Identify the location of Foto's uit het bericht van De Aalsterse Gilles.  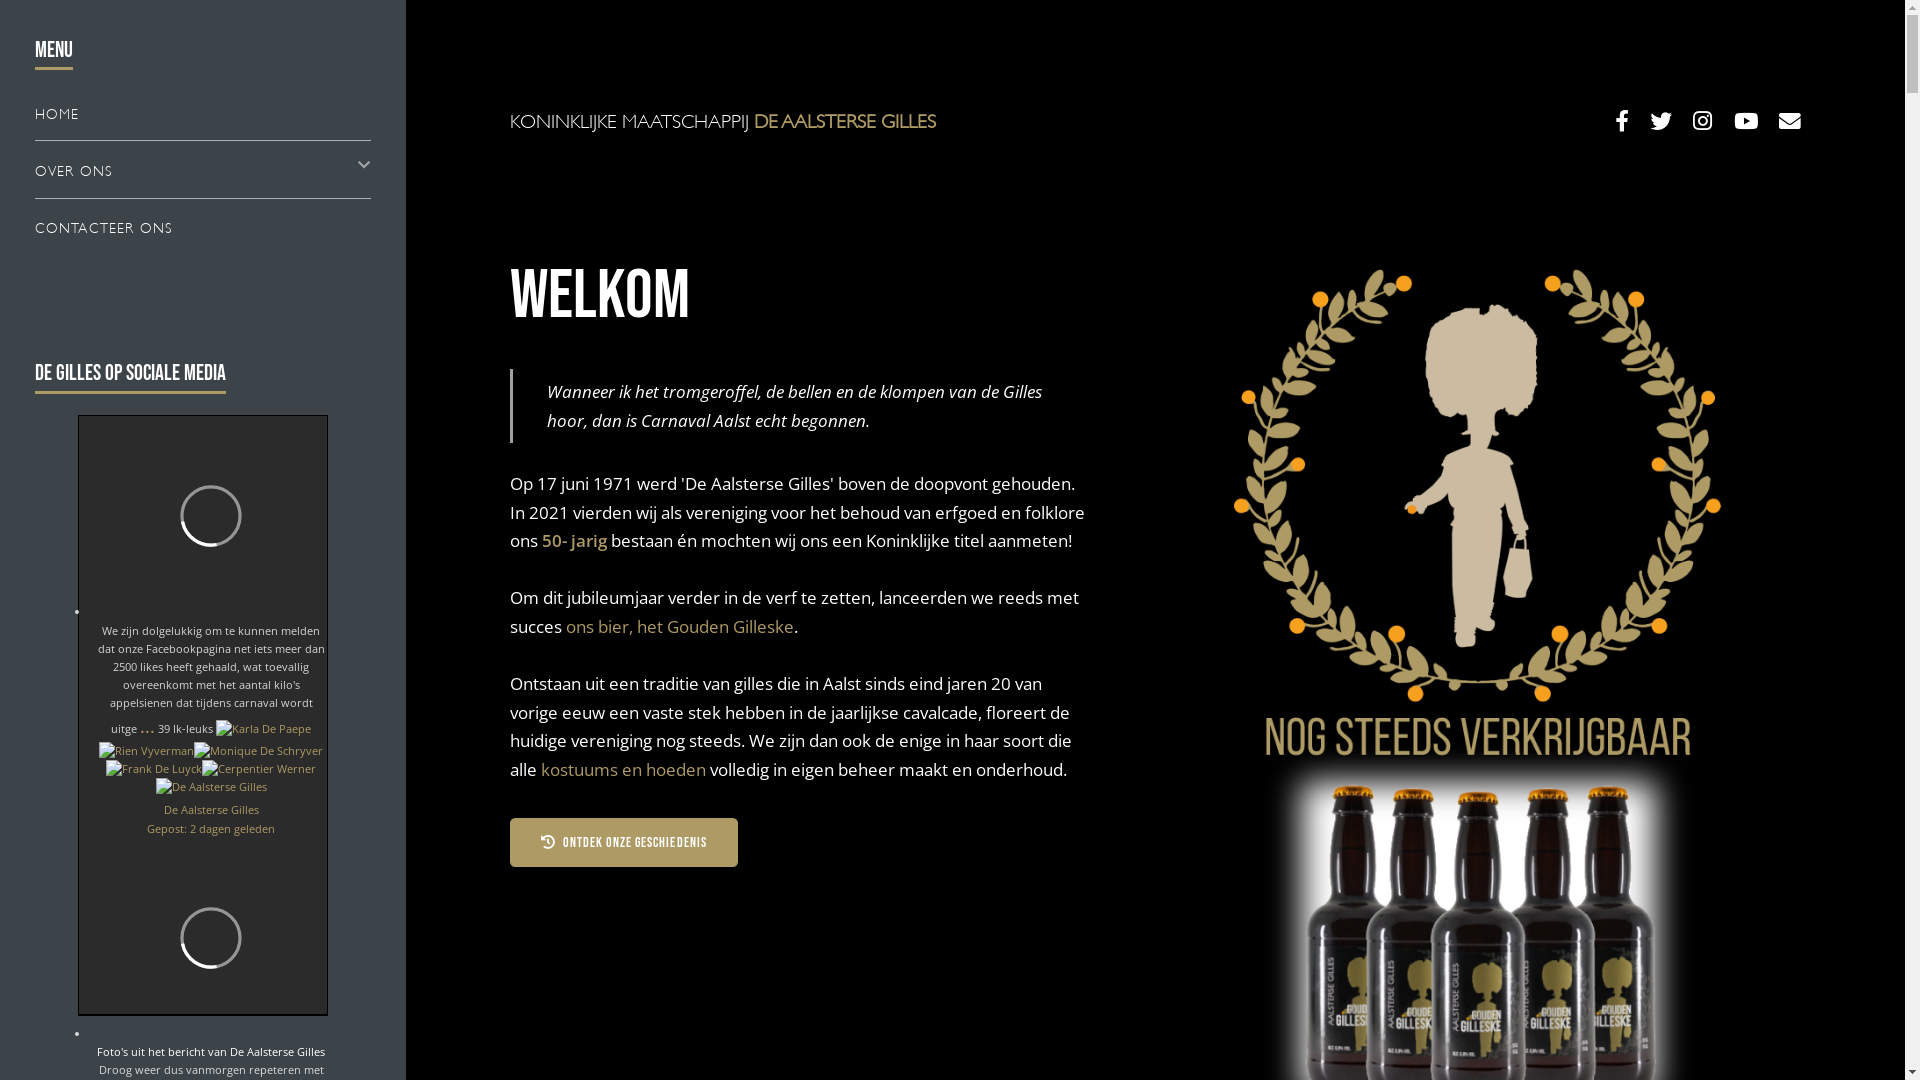
(211, 1052).